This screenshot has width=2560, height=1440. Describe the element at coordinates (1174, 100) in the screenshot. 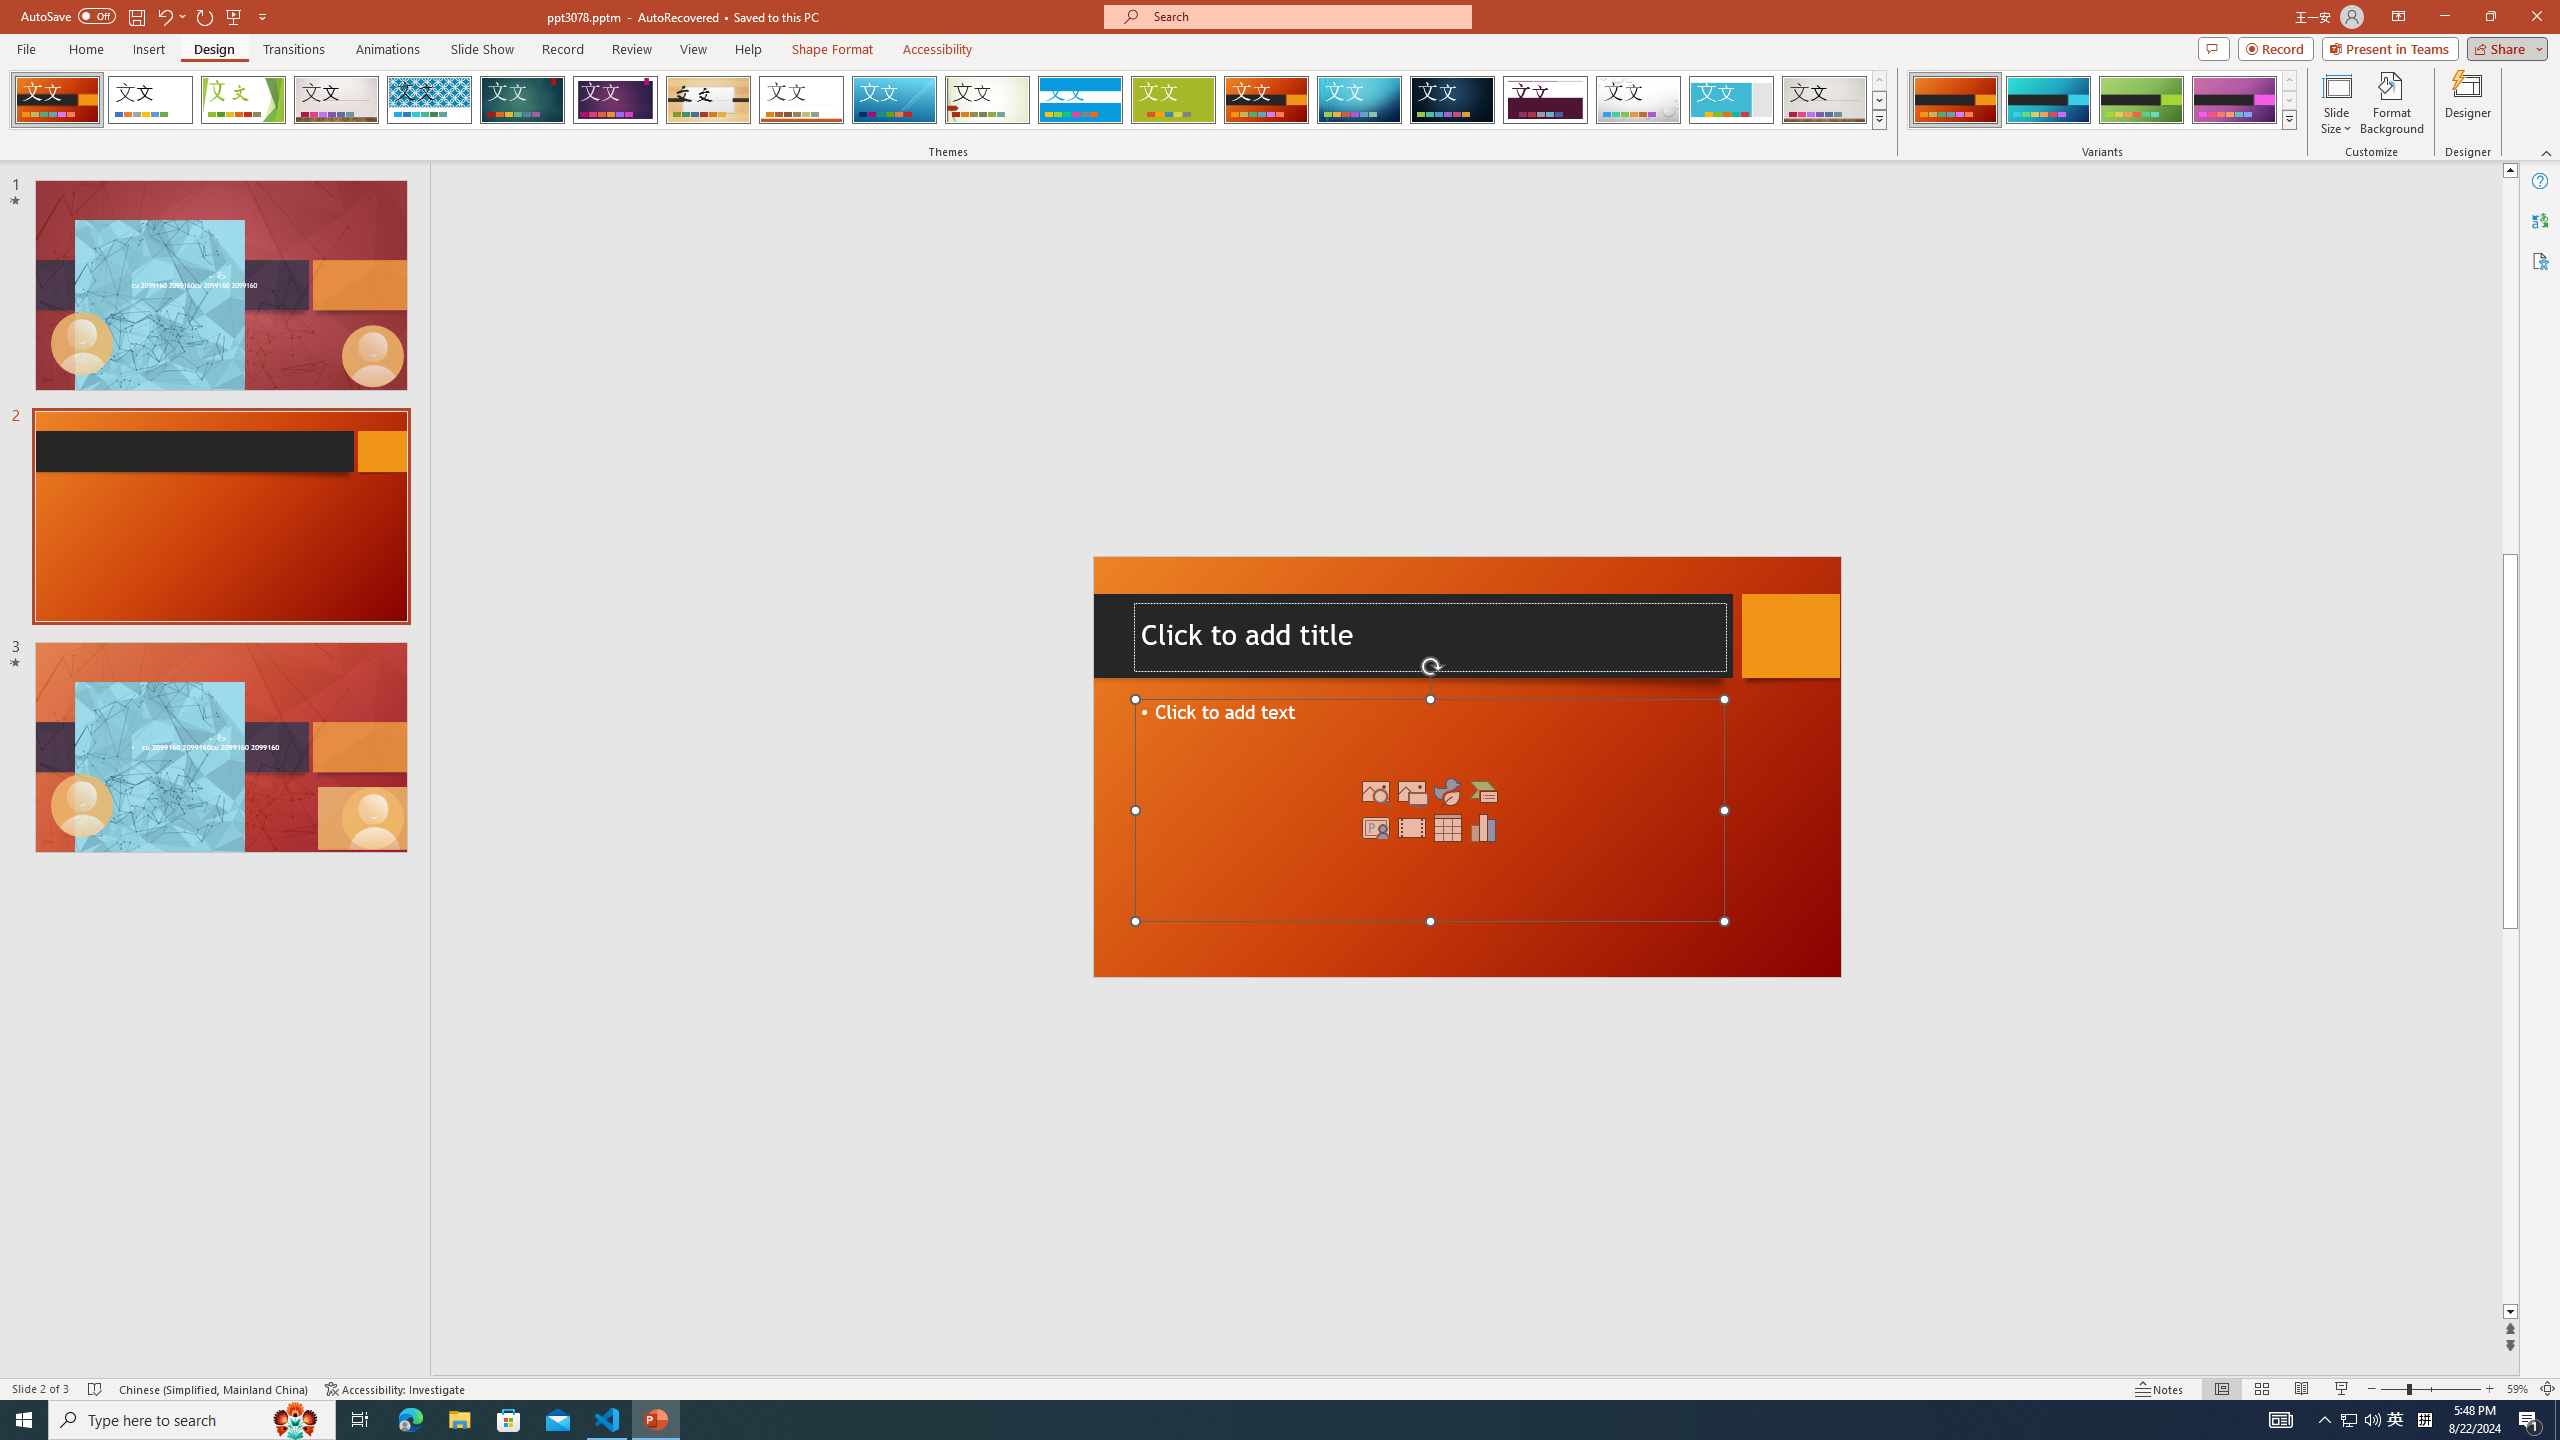

I see `Basis` at that location.